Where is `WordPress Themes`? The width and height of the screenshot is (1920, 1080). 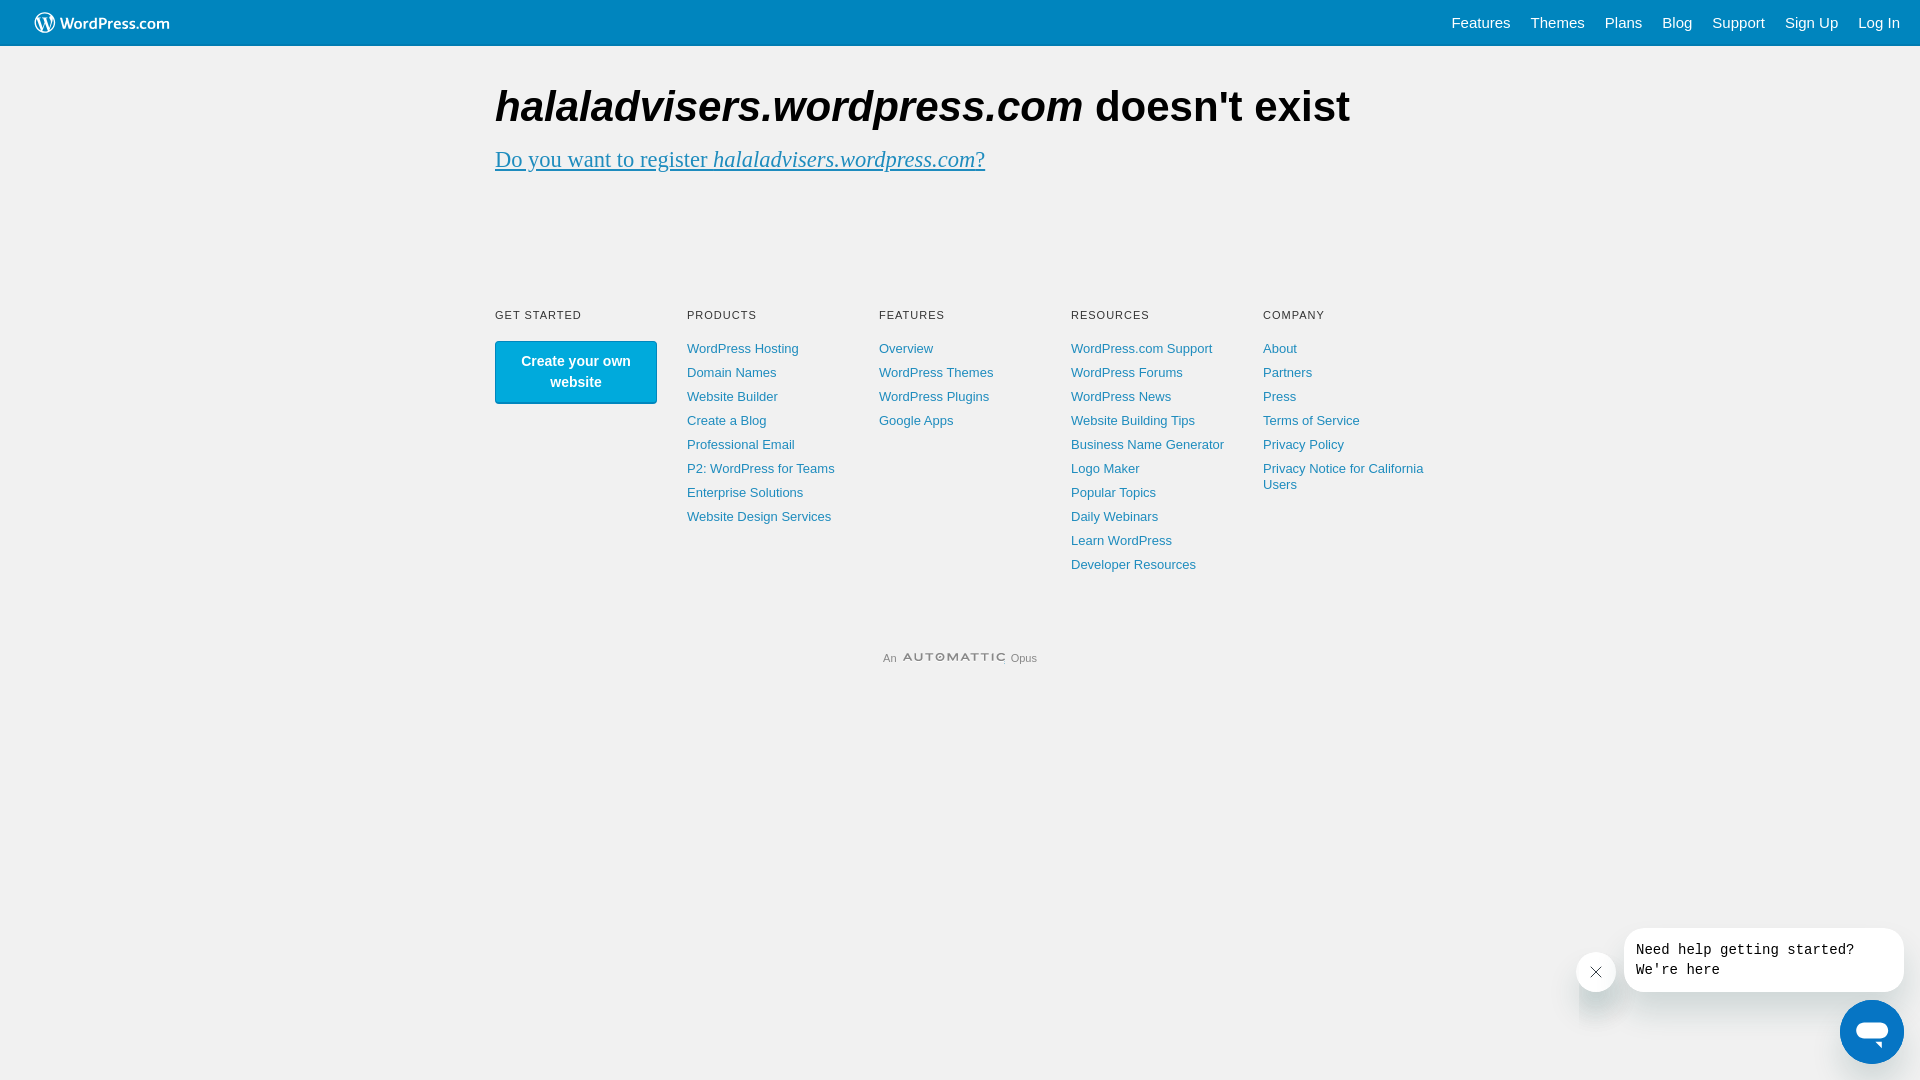
WordPress Themes is located at coordinates (936, 372).